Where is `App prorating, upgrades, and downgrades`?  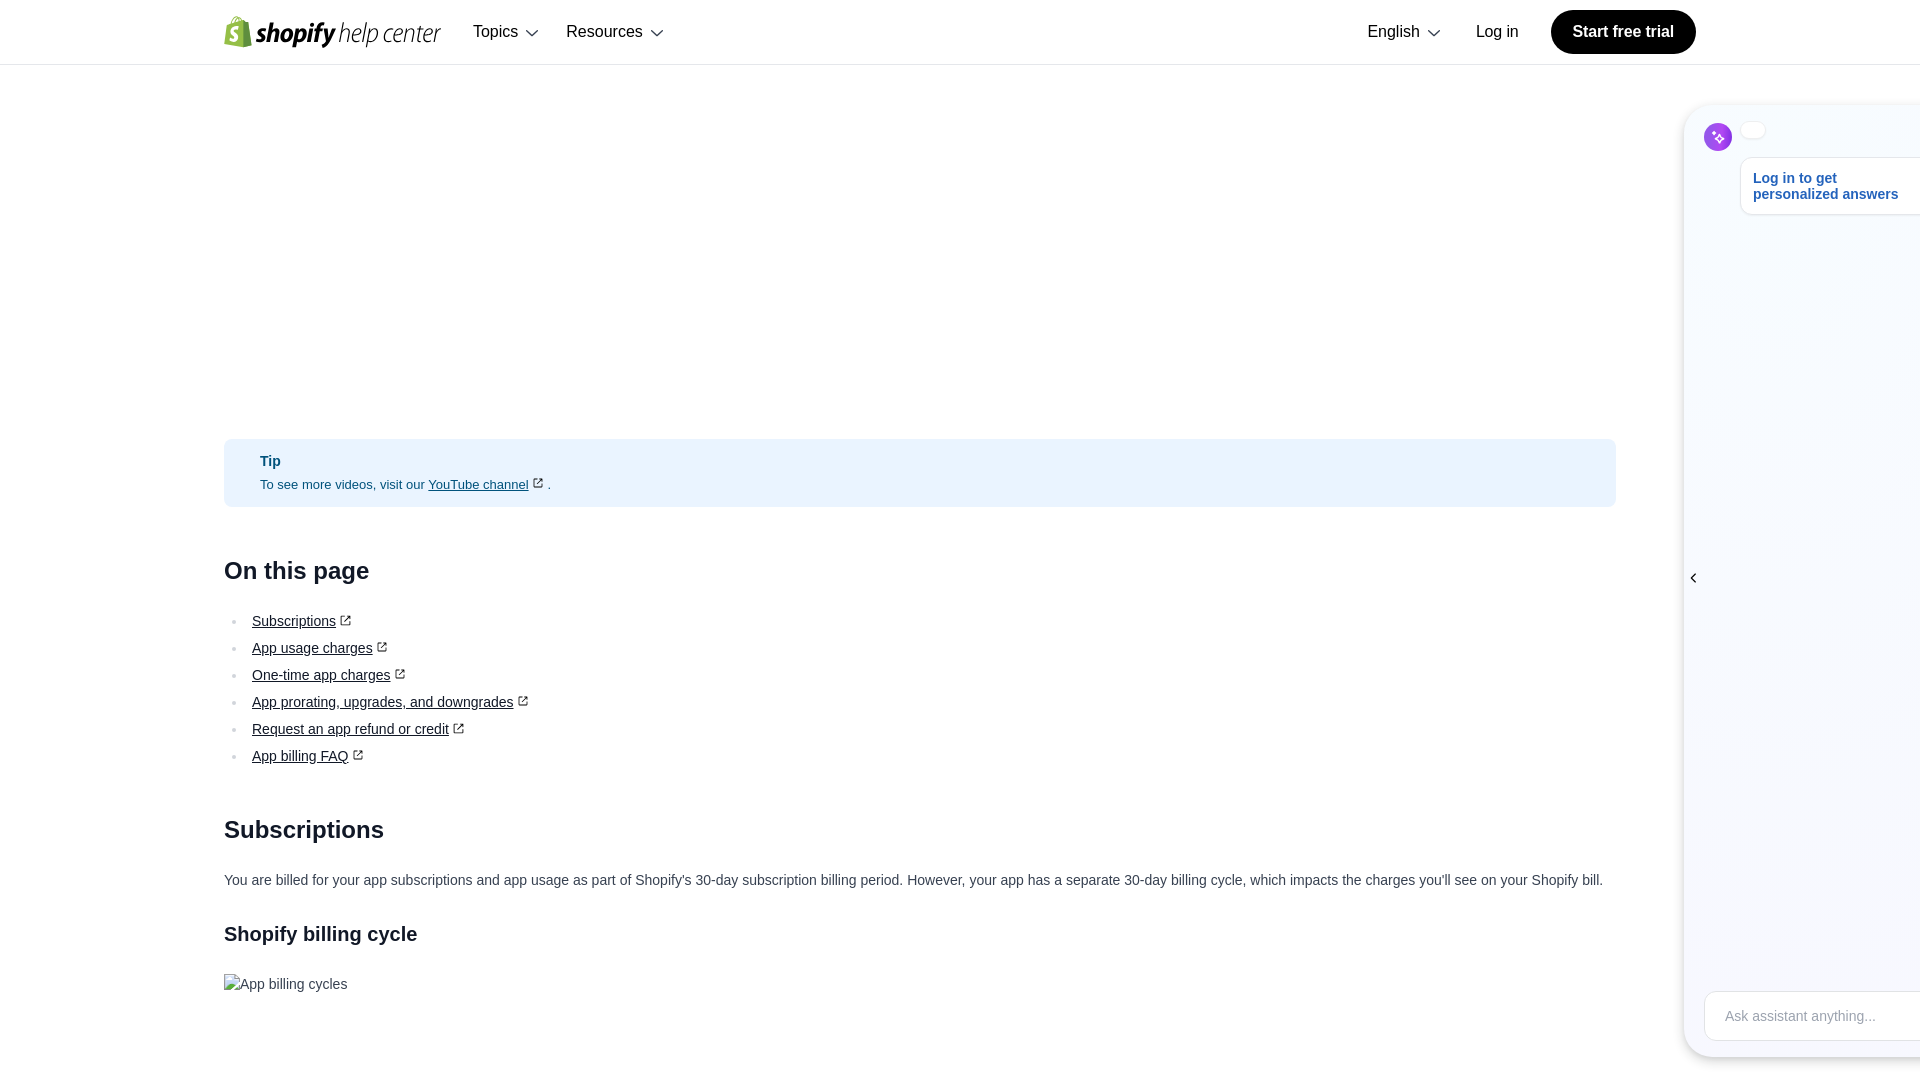 App prorating, upgrades, and downgrades is located at coordinates (391, 702).